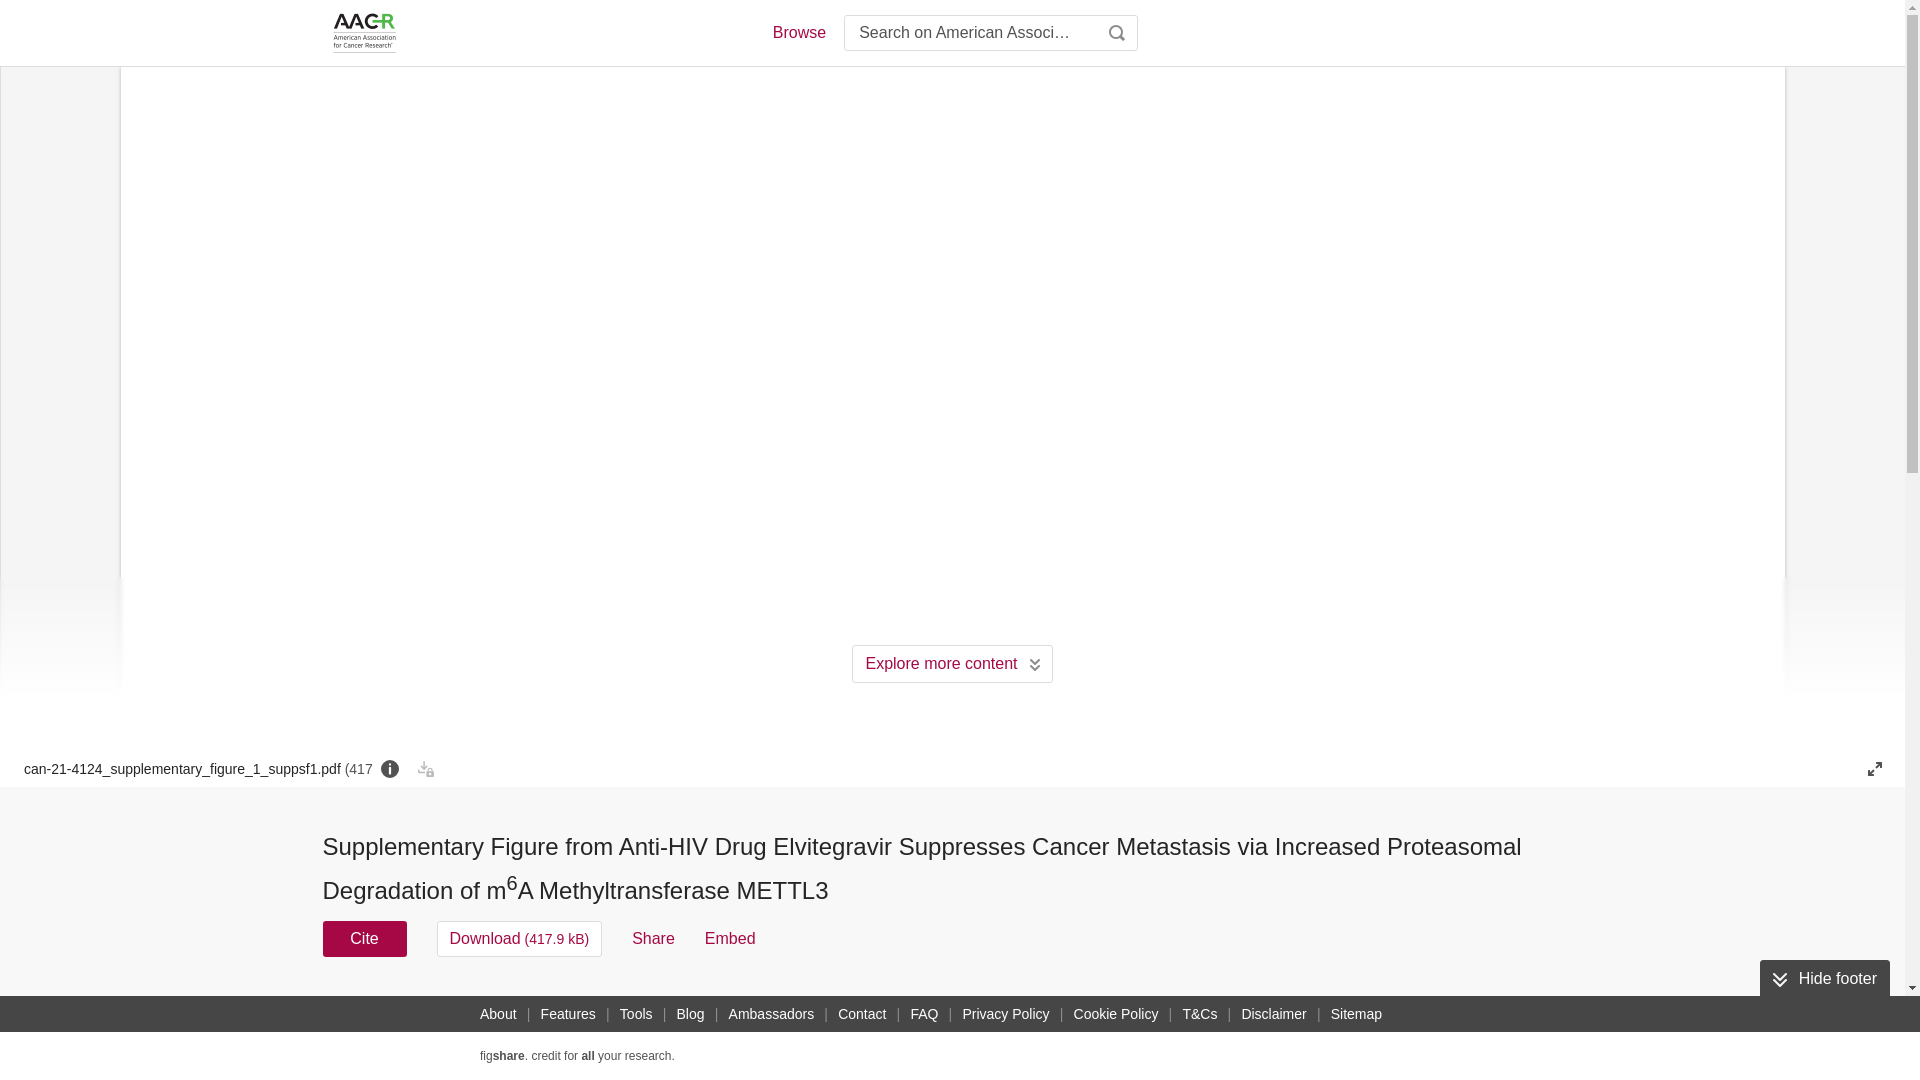 The image size is (1920, 1080). Describe the element at coordinates (653, 938) in the screenshot. I see `Share` at that location.